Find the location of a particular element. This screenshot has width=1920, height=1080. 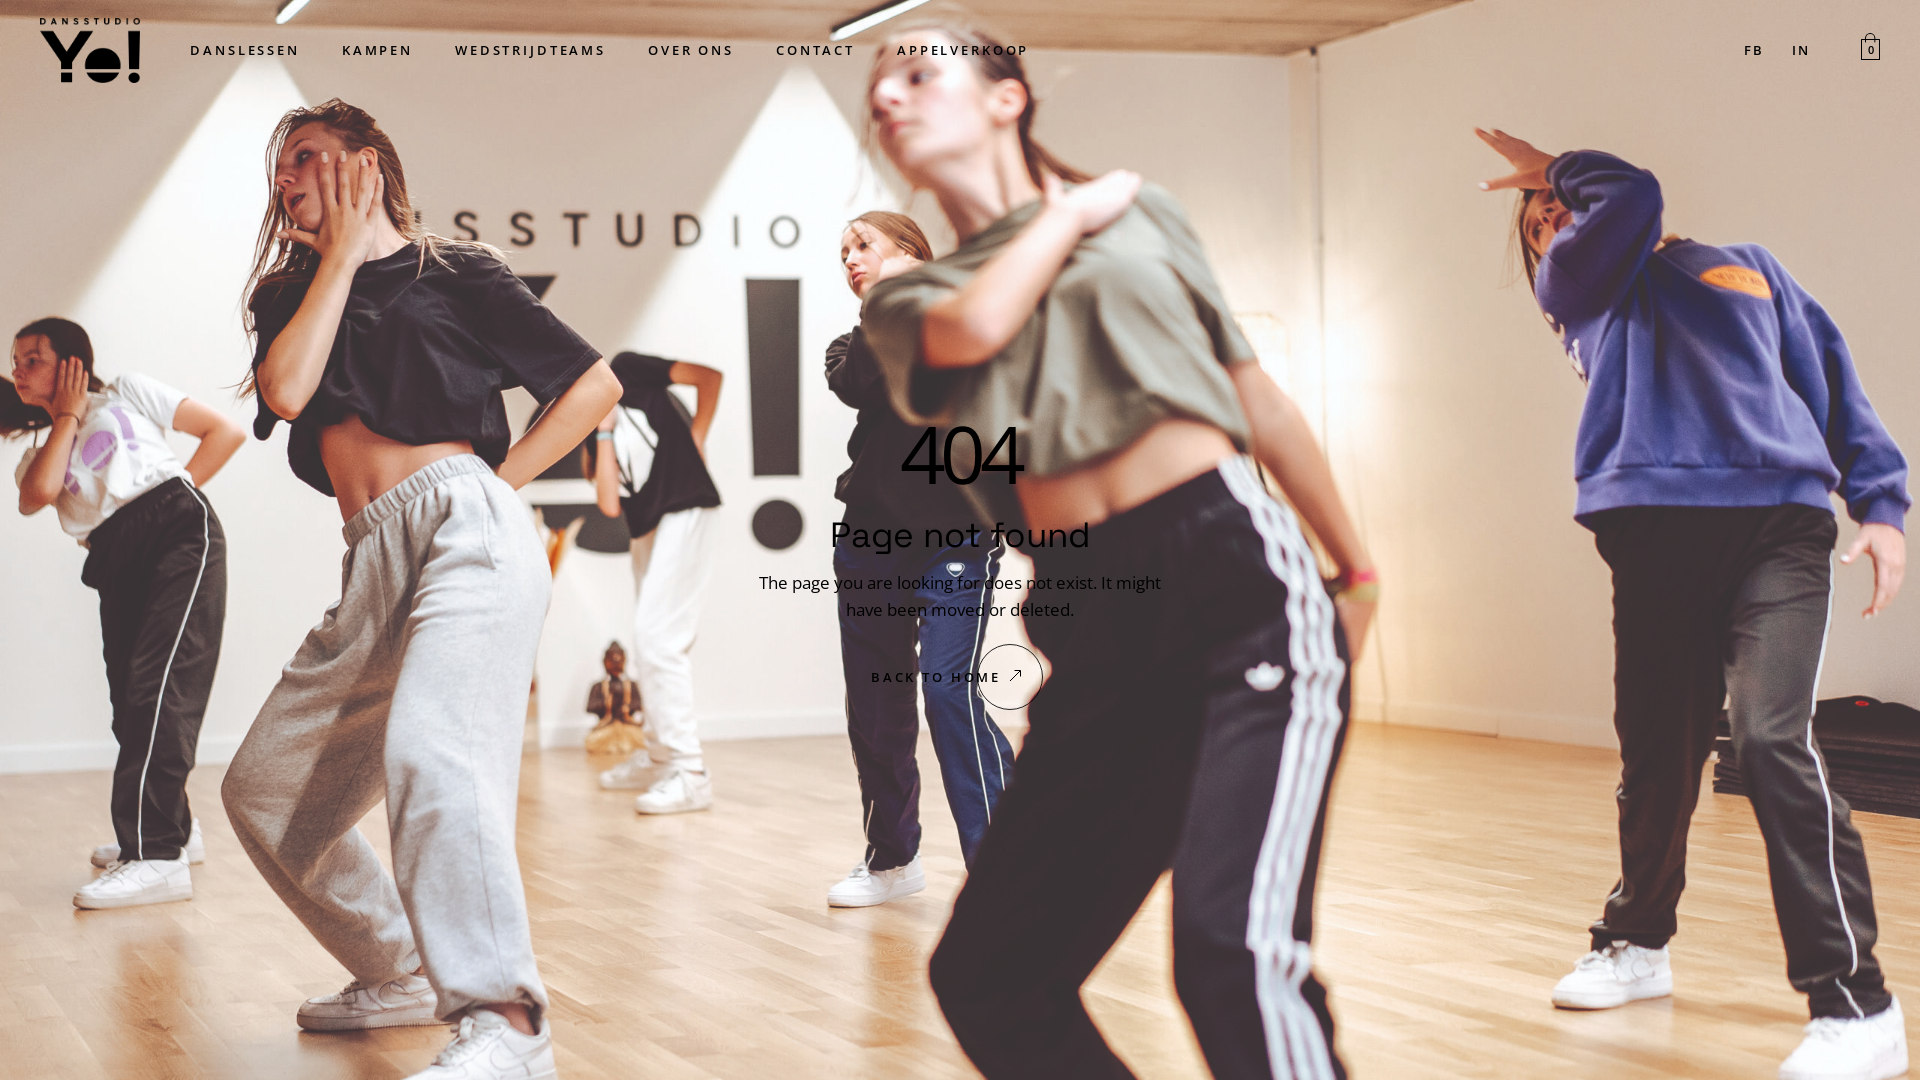

CONTACT is located at coordinates (816, 50).